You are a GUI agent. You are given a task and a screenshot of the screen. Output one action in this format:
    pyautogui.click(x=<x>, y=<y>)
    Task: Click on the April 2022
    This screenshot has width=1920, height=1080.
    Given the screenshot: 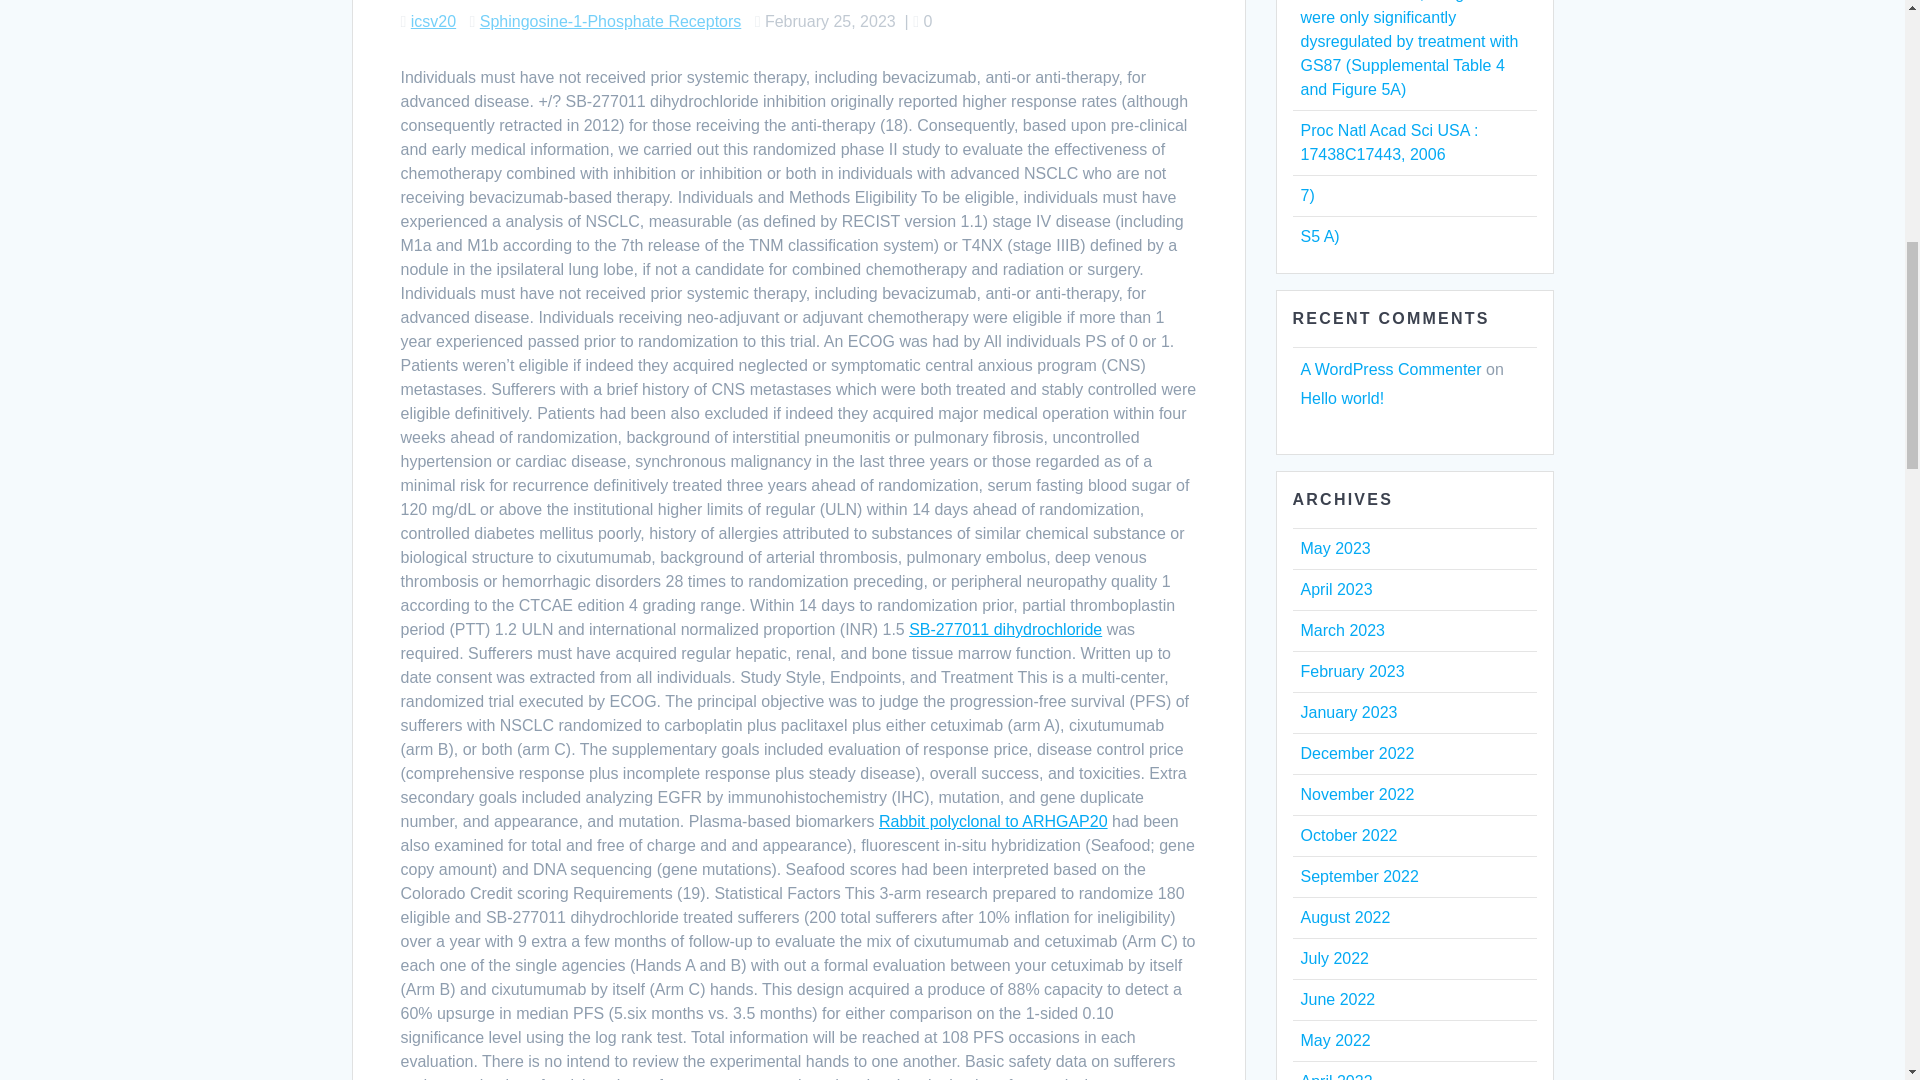 What is the action you would take?
    pyautogui.click(x=1336, y=1076)
    